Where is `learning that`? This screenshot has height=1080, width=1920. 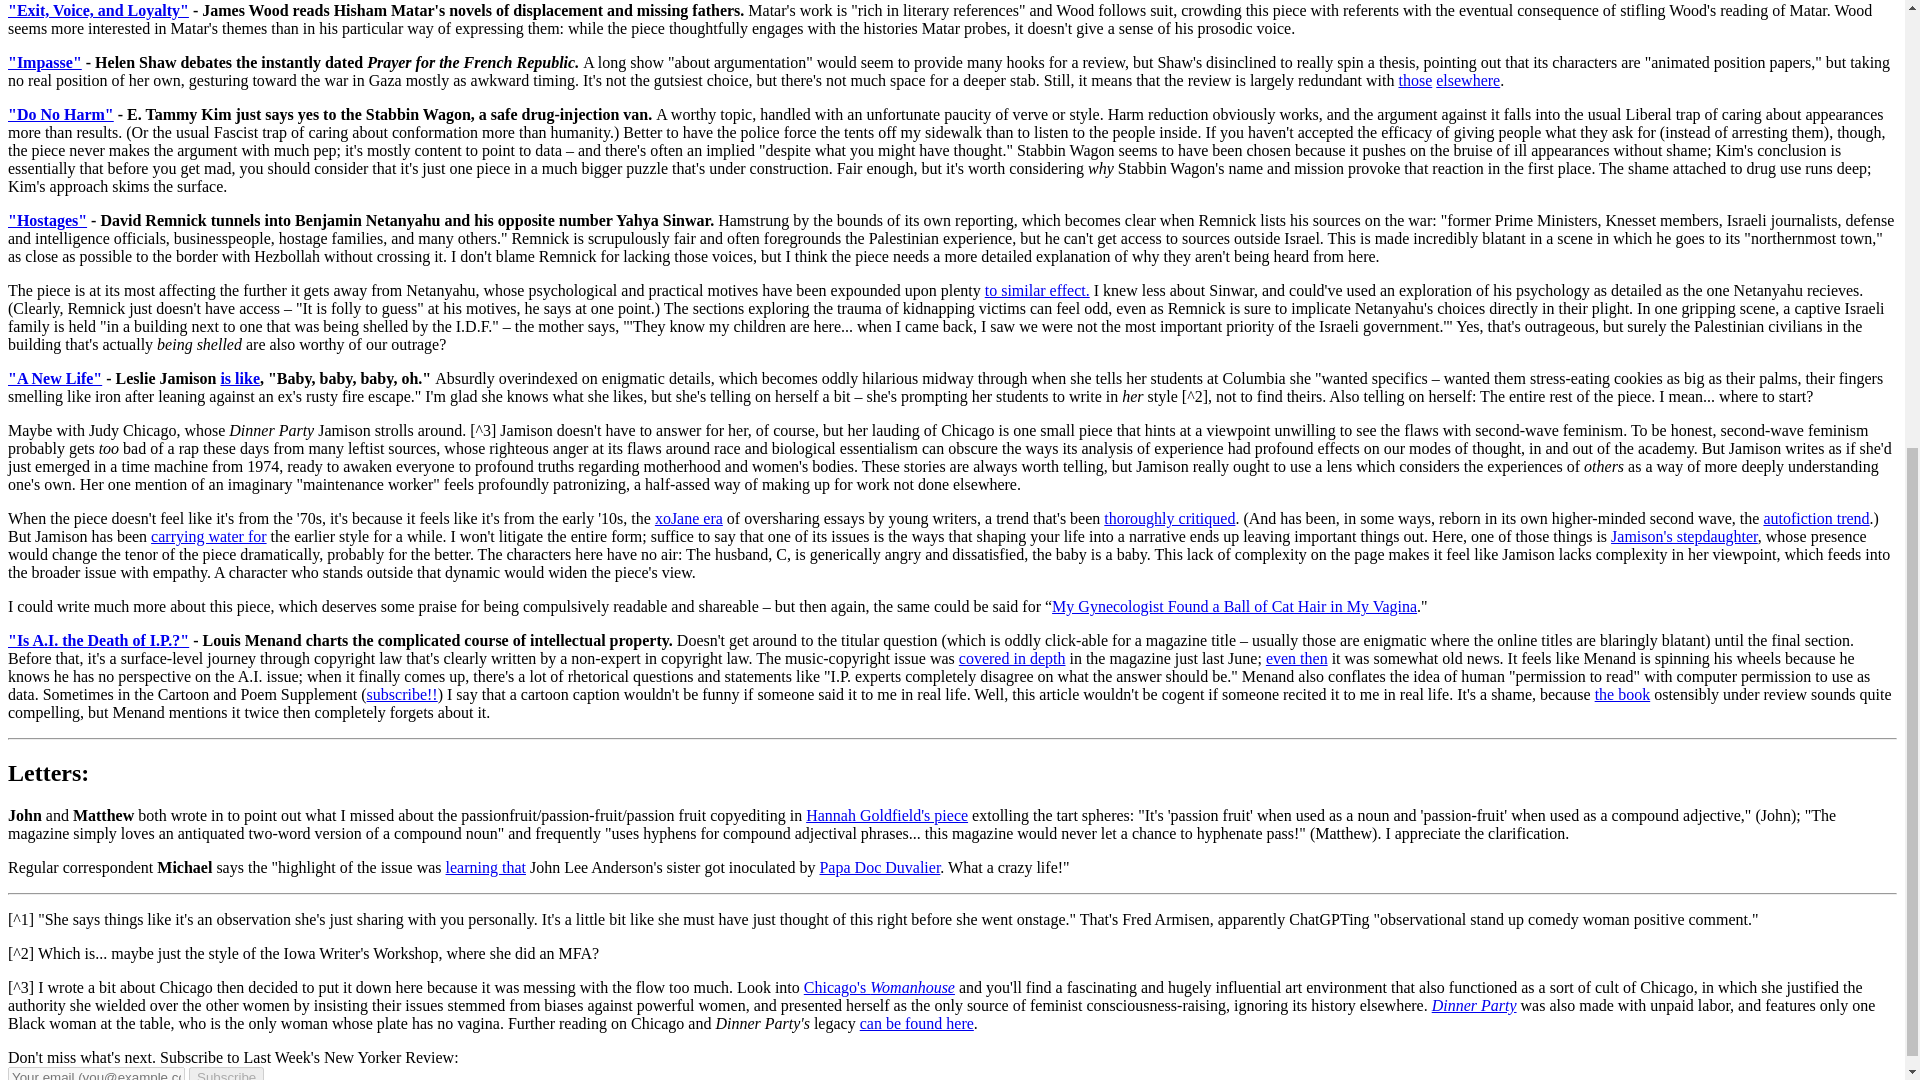
learning that is located at coordinates (486, 866).